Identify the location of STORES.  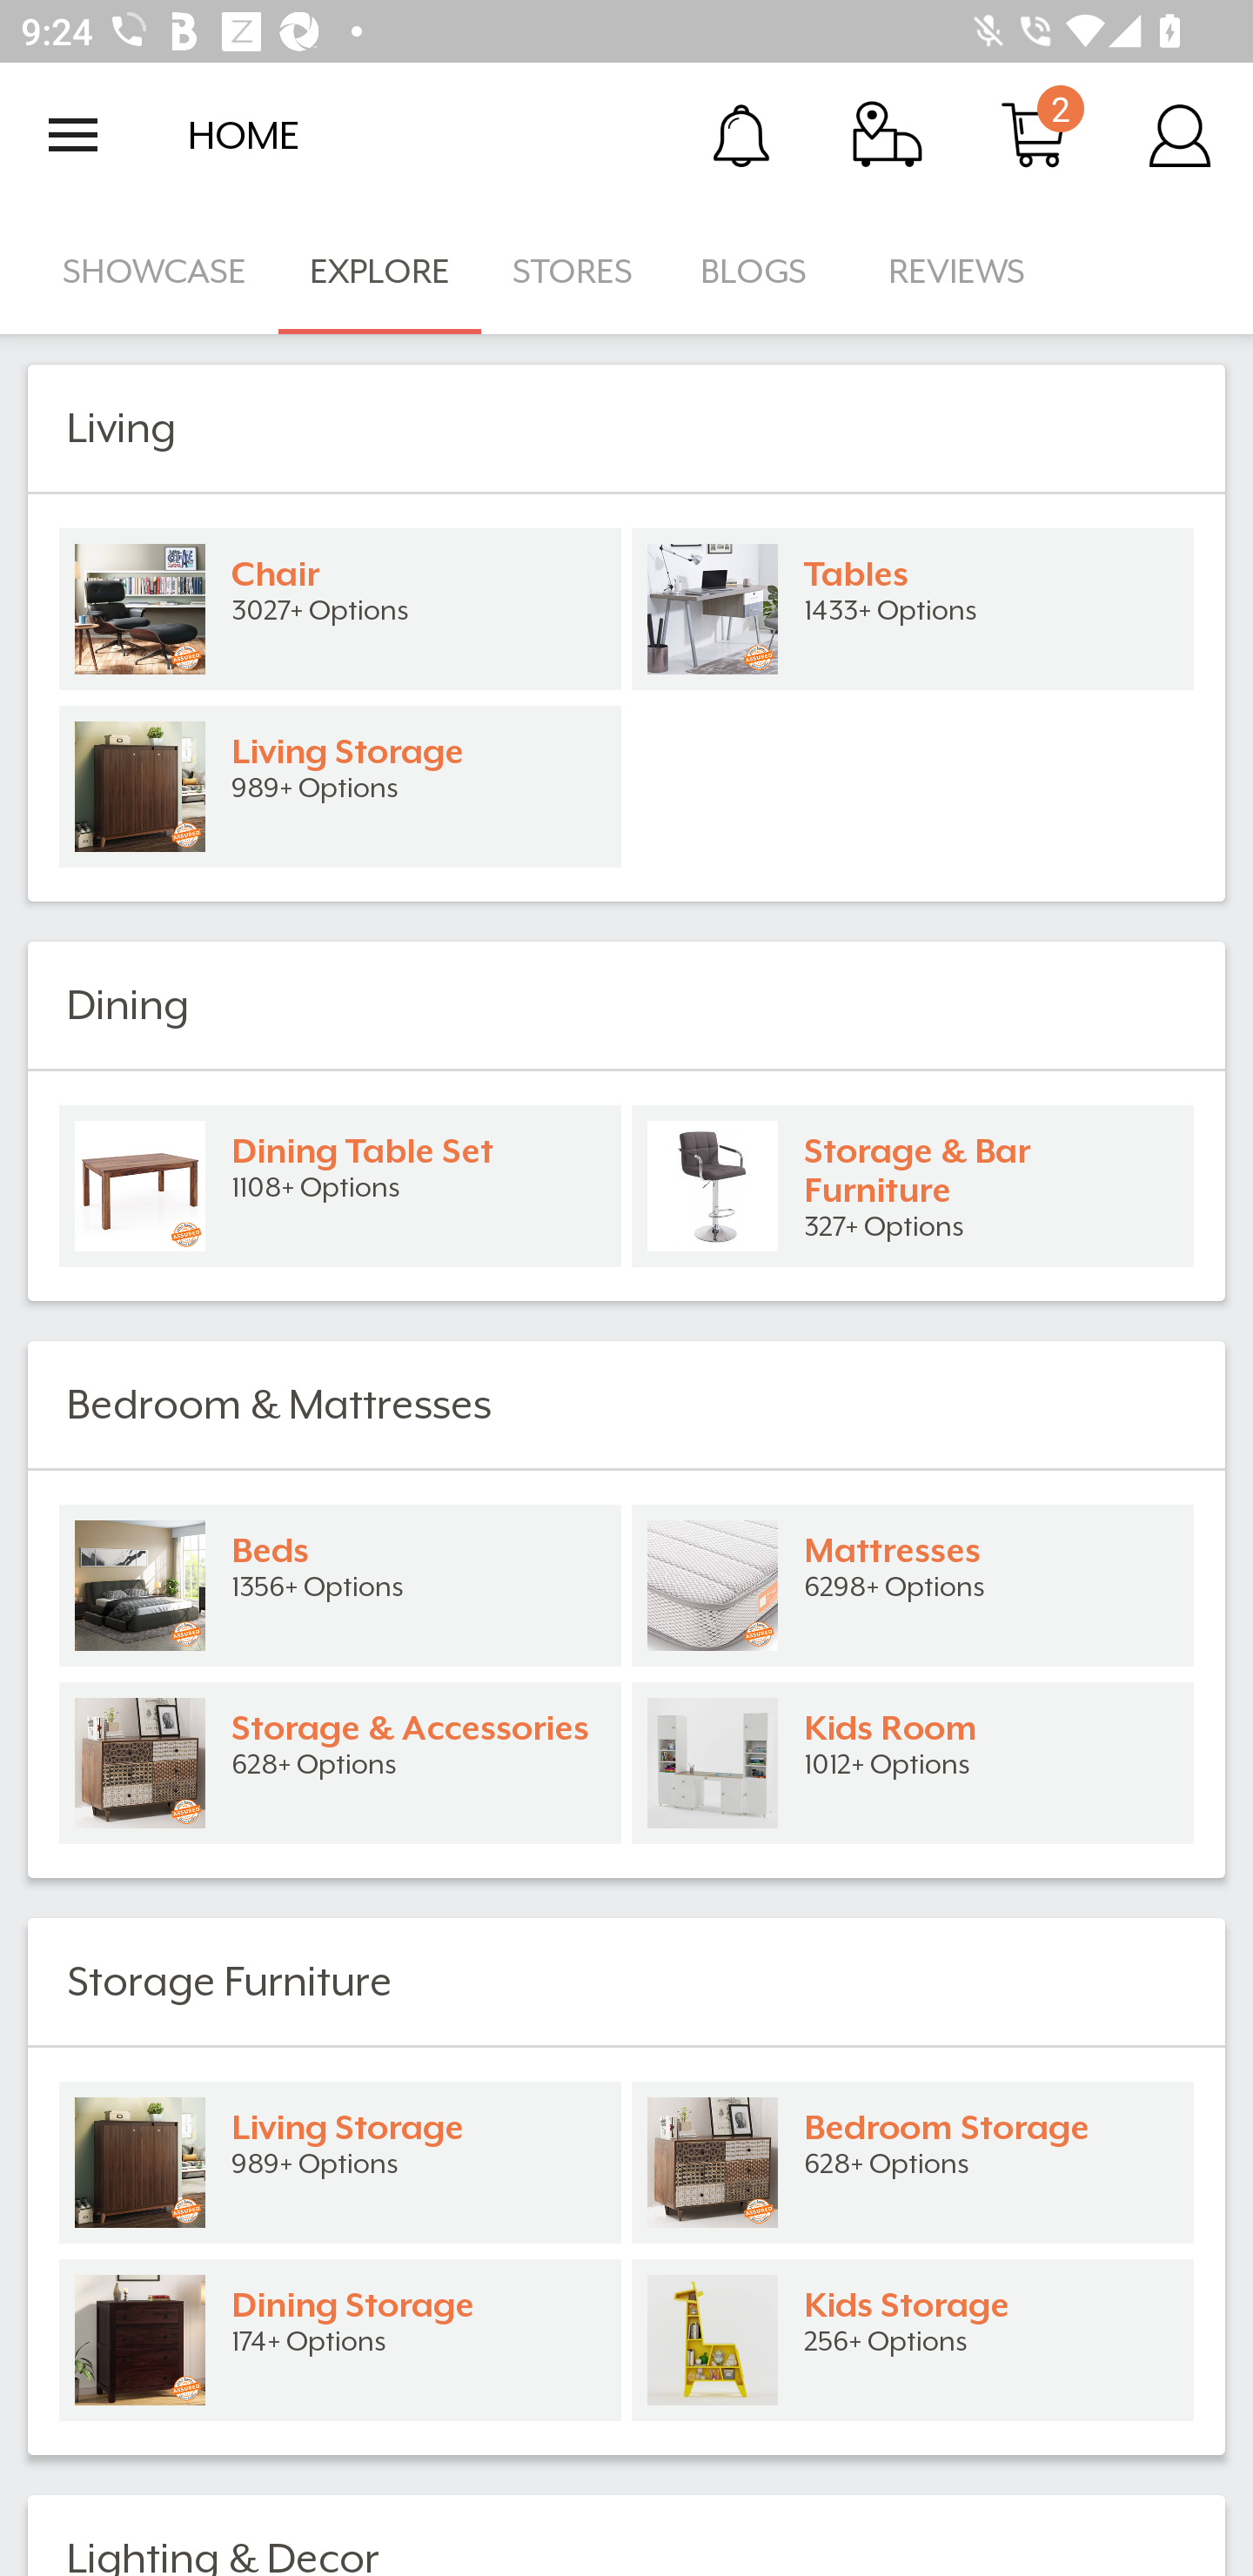
(574, 272).